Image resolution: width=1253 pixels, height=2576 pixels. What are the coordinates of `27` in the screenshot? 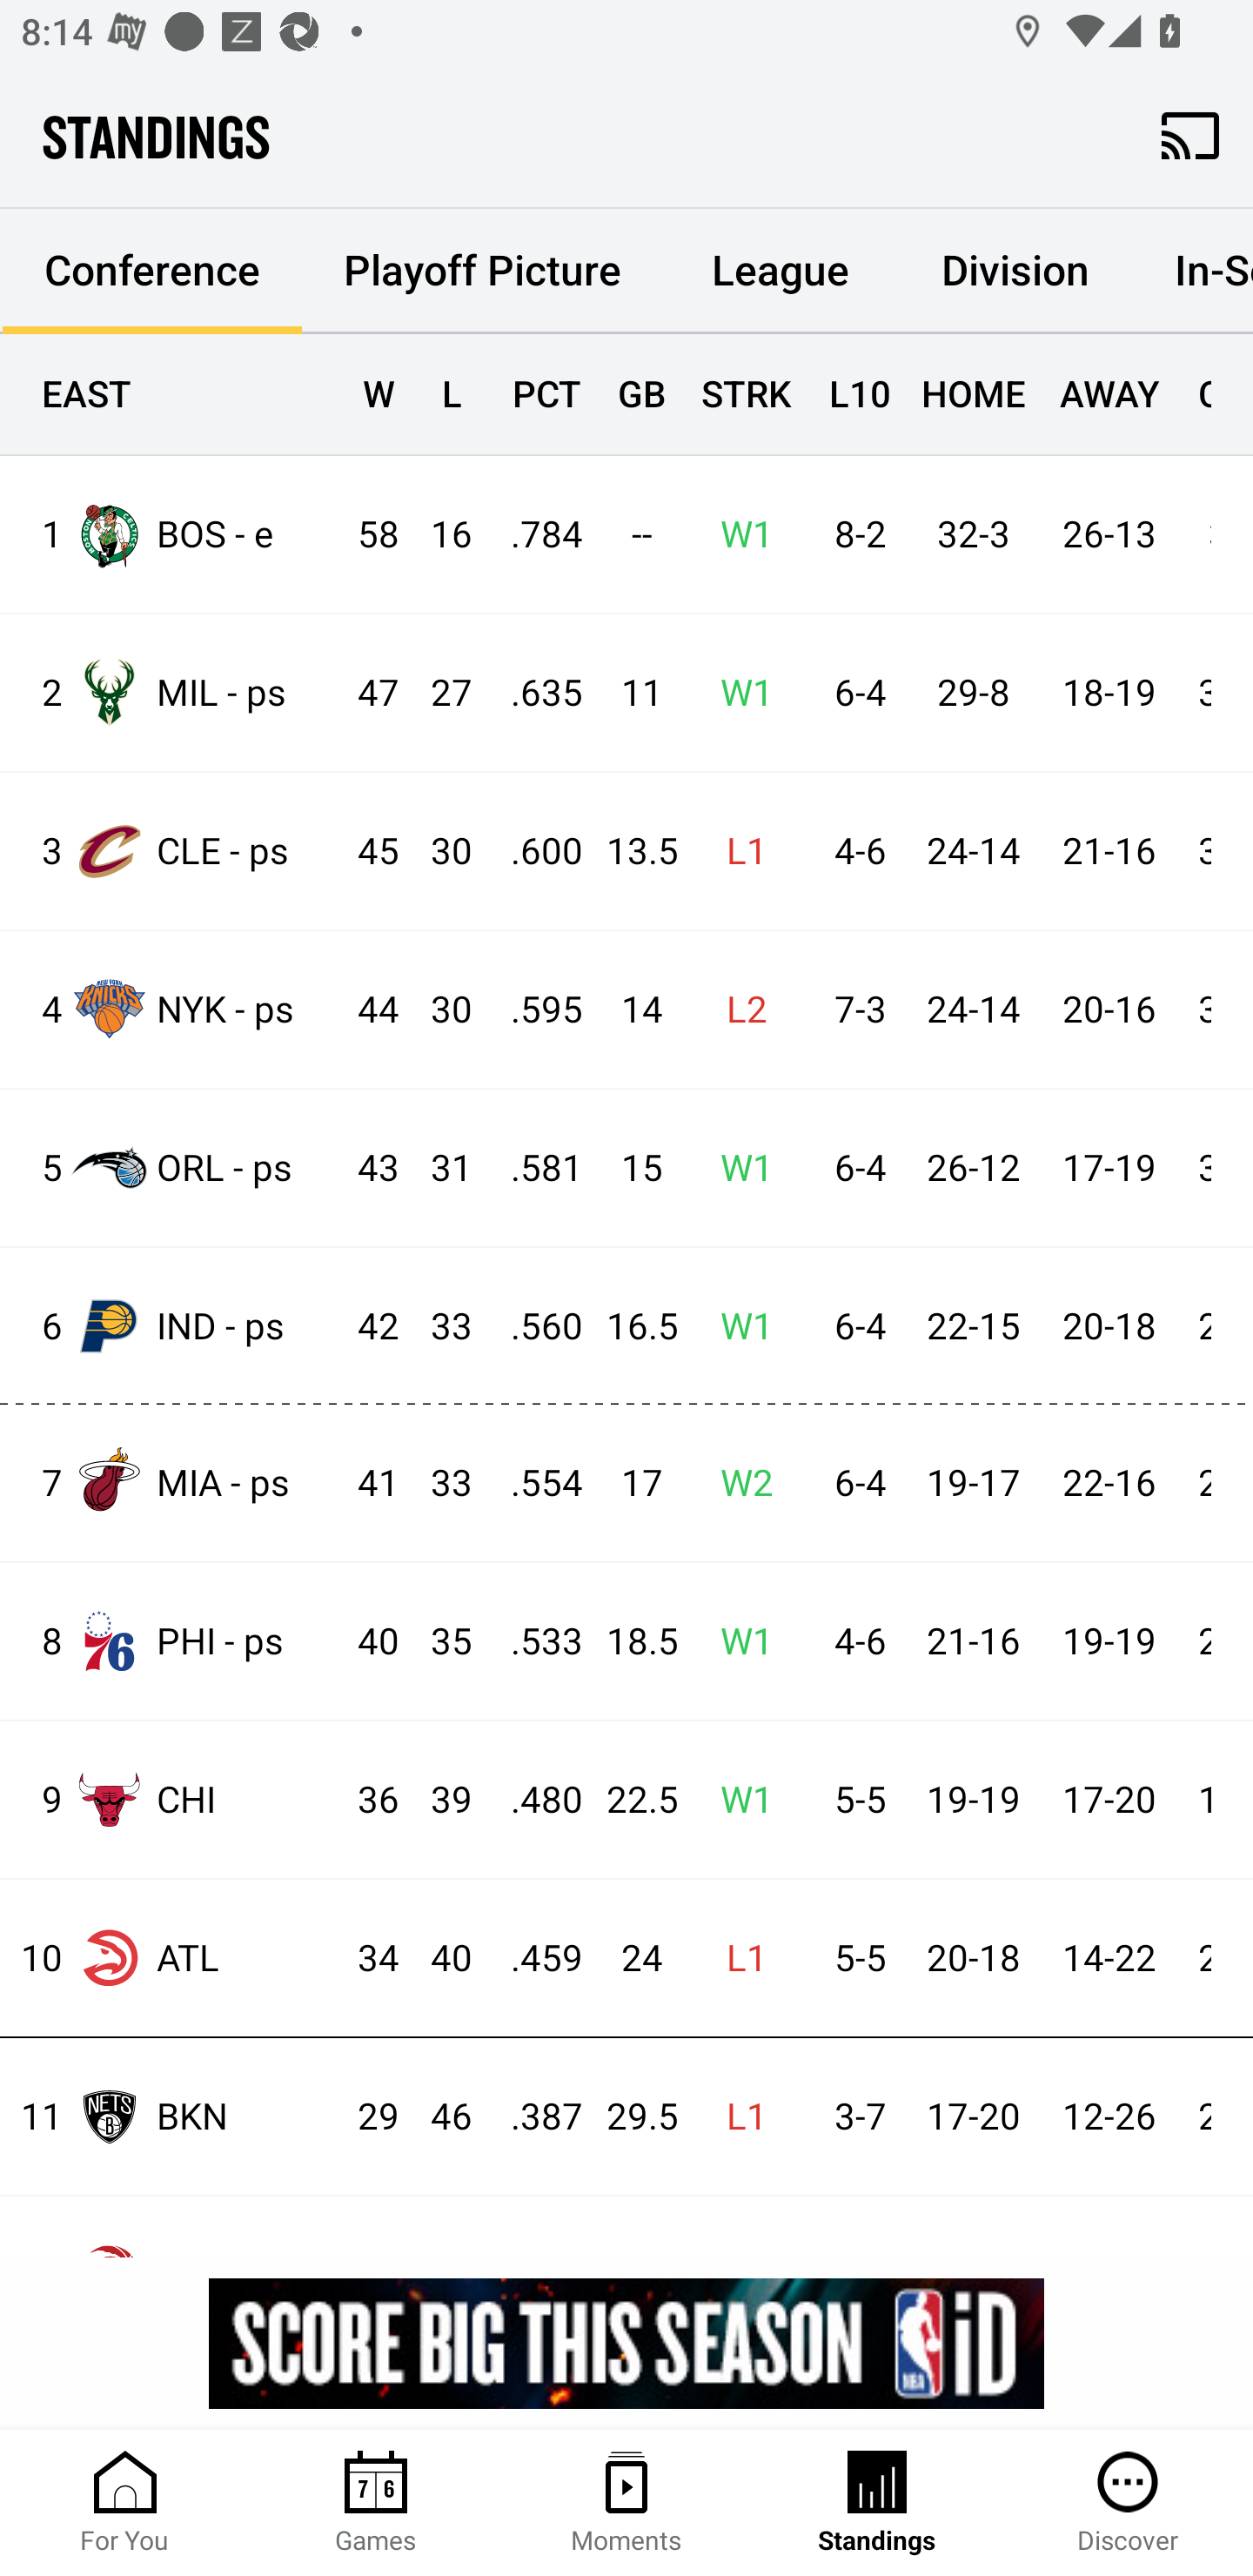 It's located at (437, 694).